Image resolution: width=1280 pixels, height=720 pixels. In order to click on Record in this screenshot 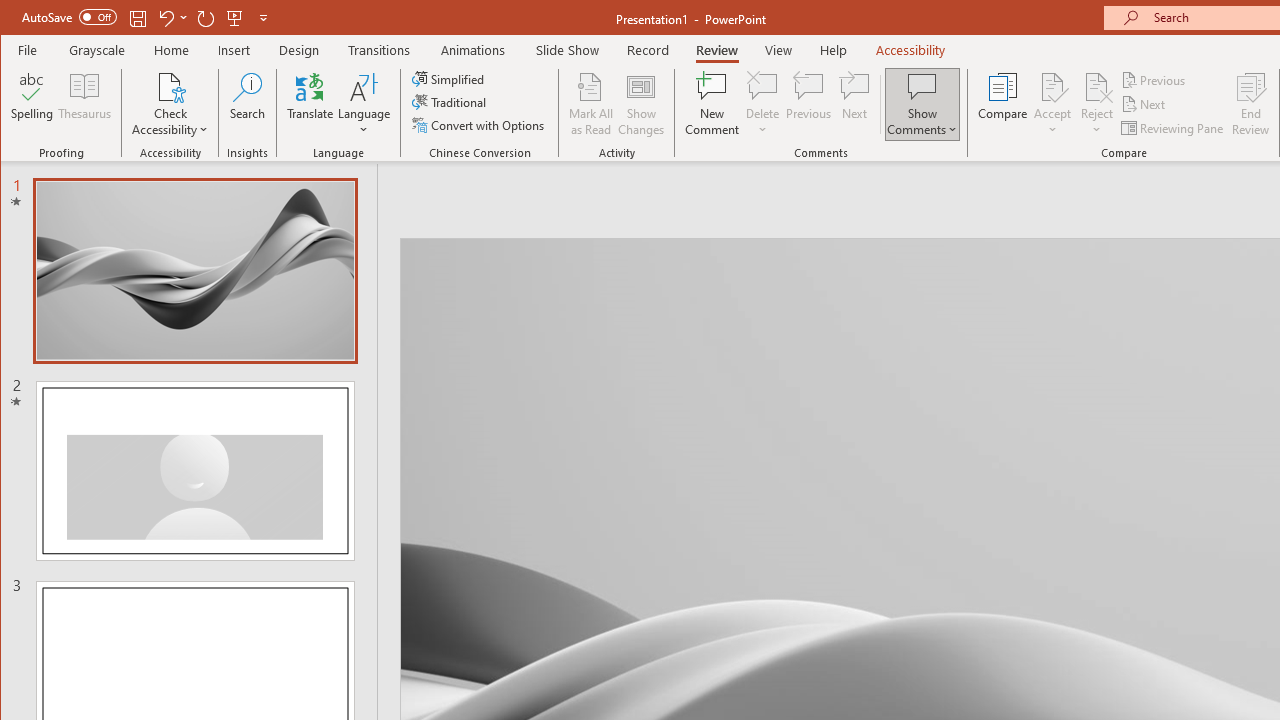, I will do `click(648, 50)`.